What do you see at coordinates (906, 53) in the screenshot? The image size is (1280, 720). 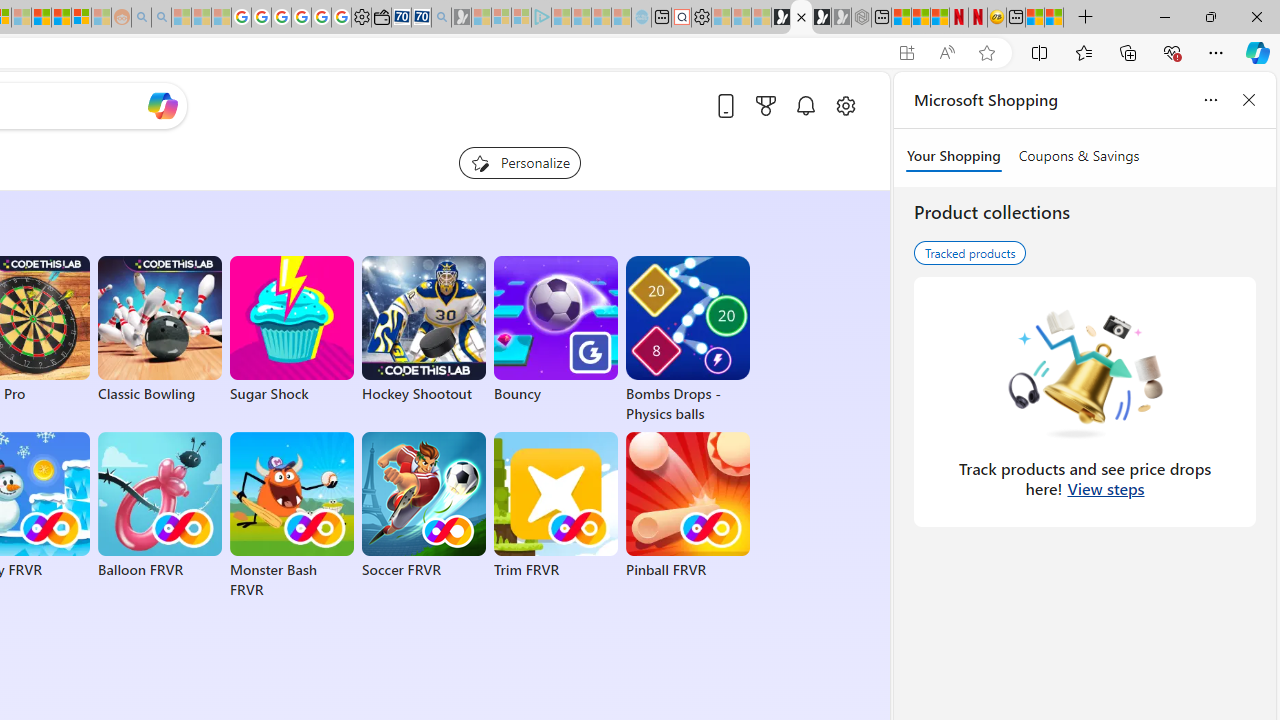 I see `App available. Install Games from Microsoft Start` at bounding box center [906, 53].